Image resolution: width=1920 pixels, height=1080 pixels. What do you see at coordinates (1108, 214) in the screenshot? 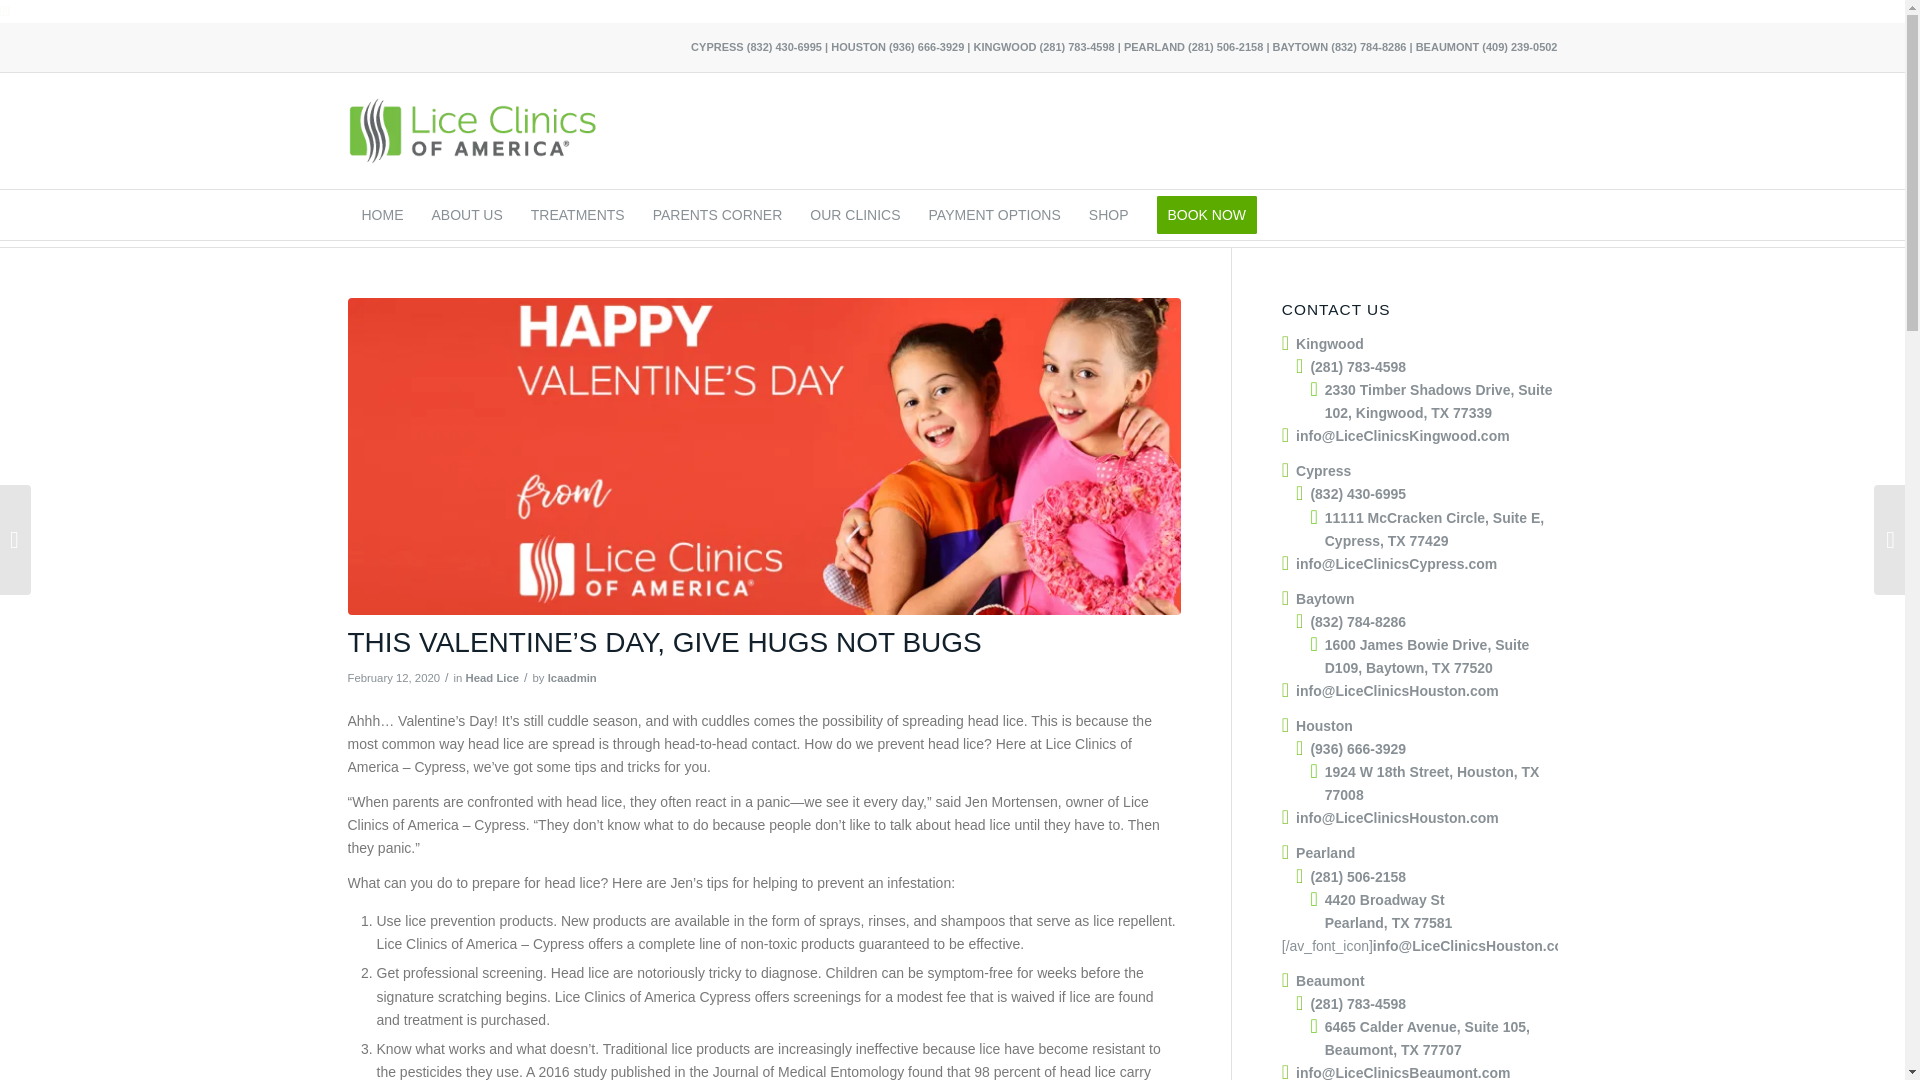
I see `SHOP` at bounding box center [1108, 214].